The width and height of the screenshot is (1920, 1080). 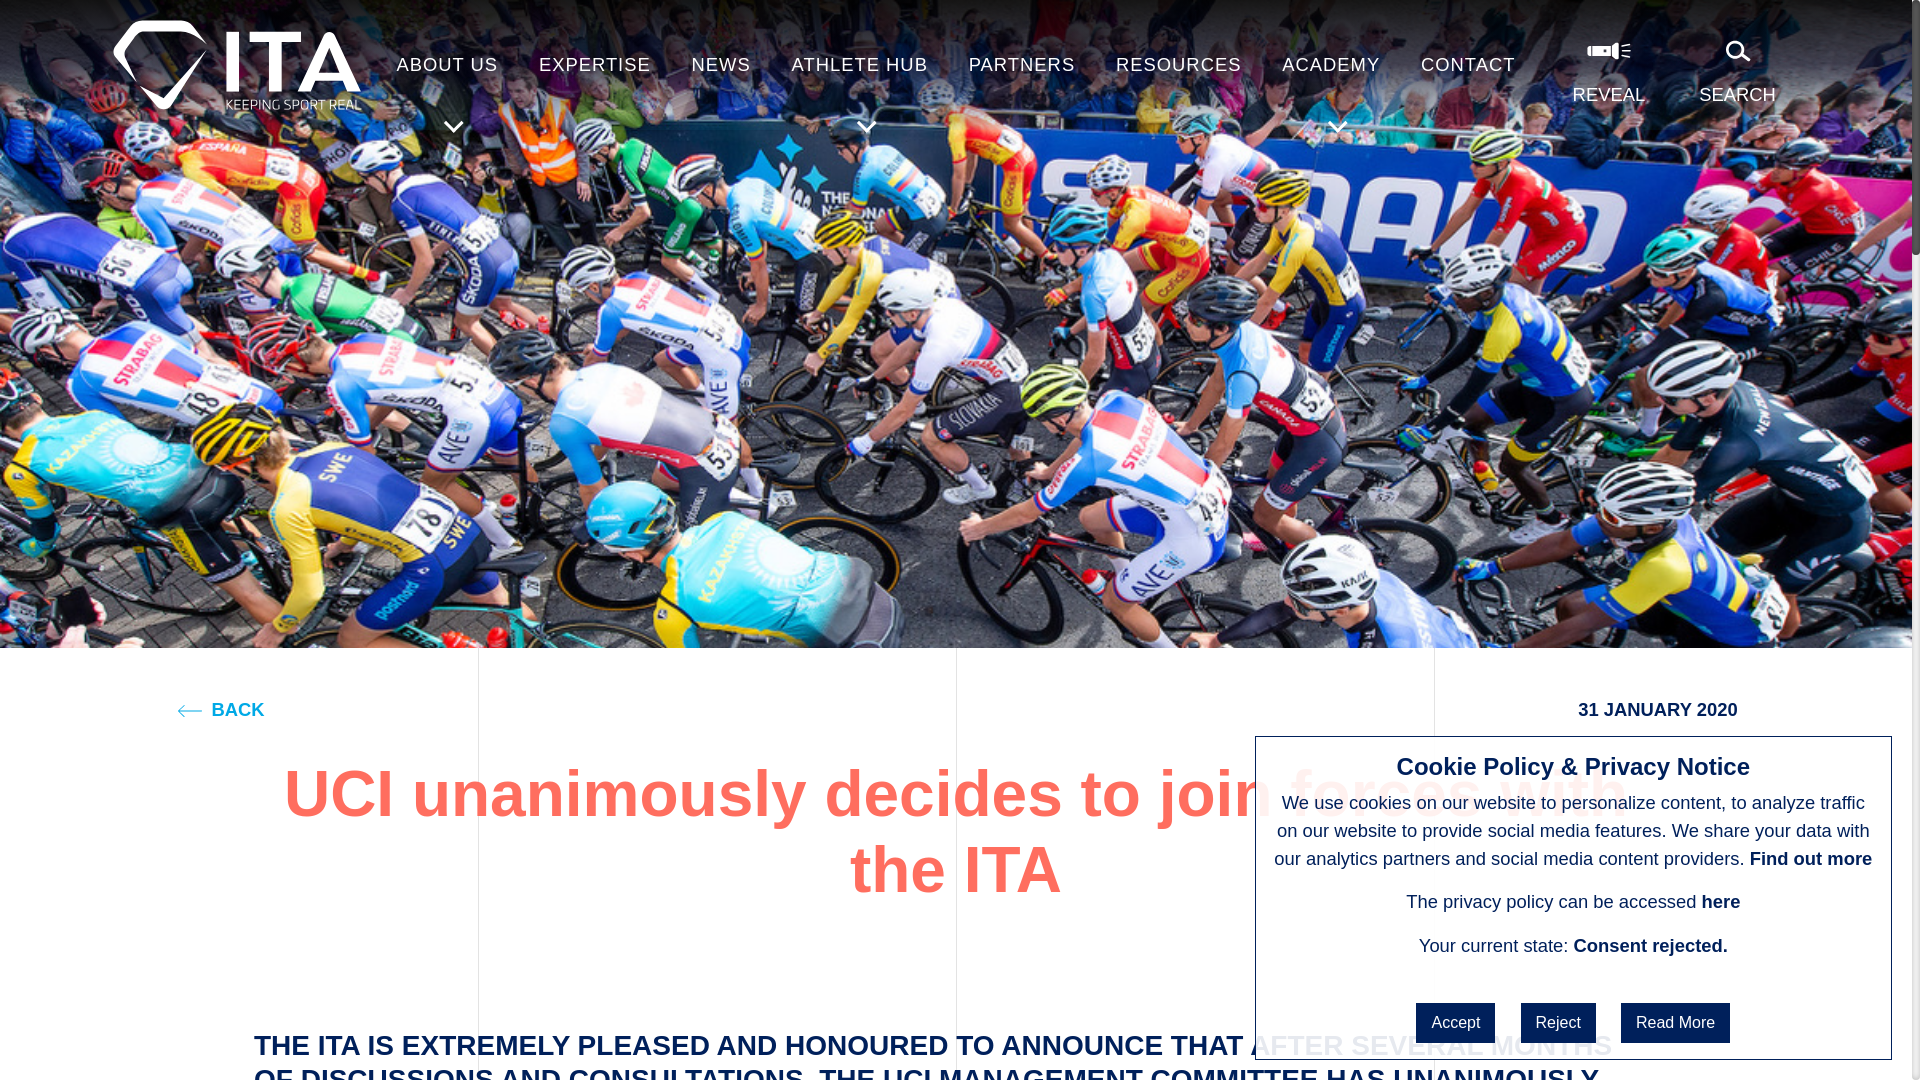 I want to click on PARTNERS, so click(x=1022, y=70).